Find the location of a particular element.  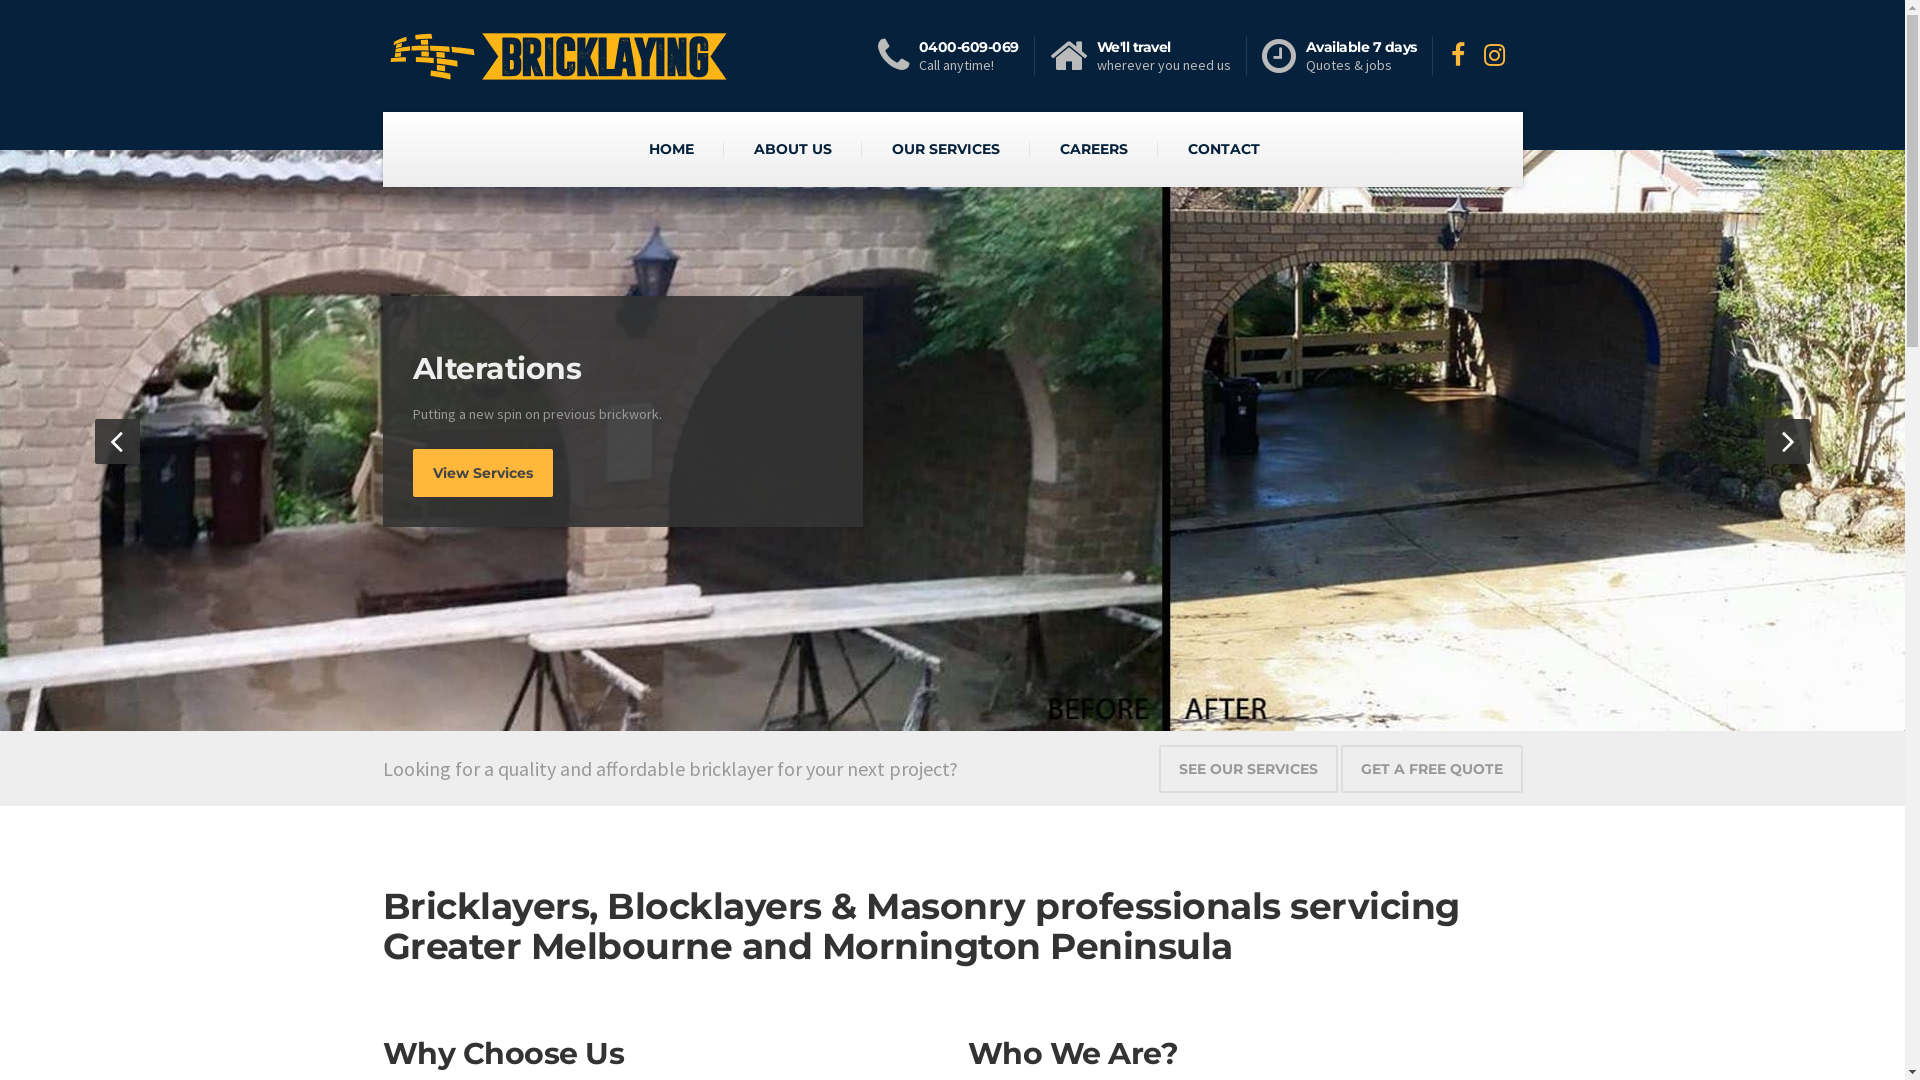

ABOUT US is located at coordinates (793, 149).